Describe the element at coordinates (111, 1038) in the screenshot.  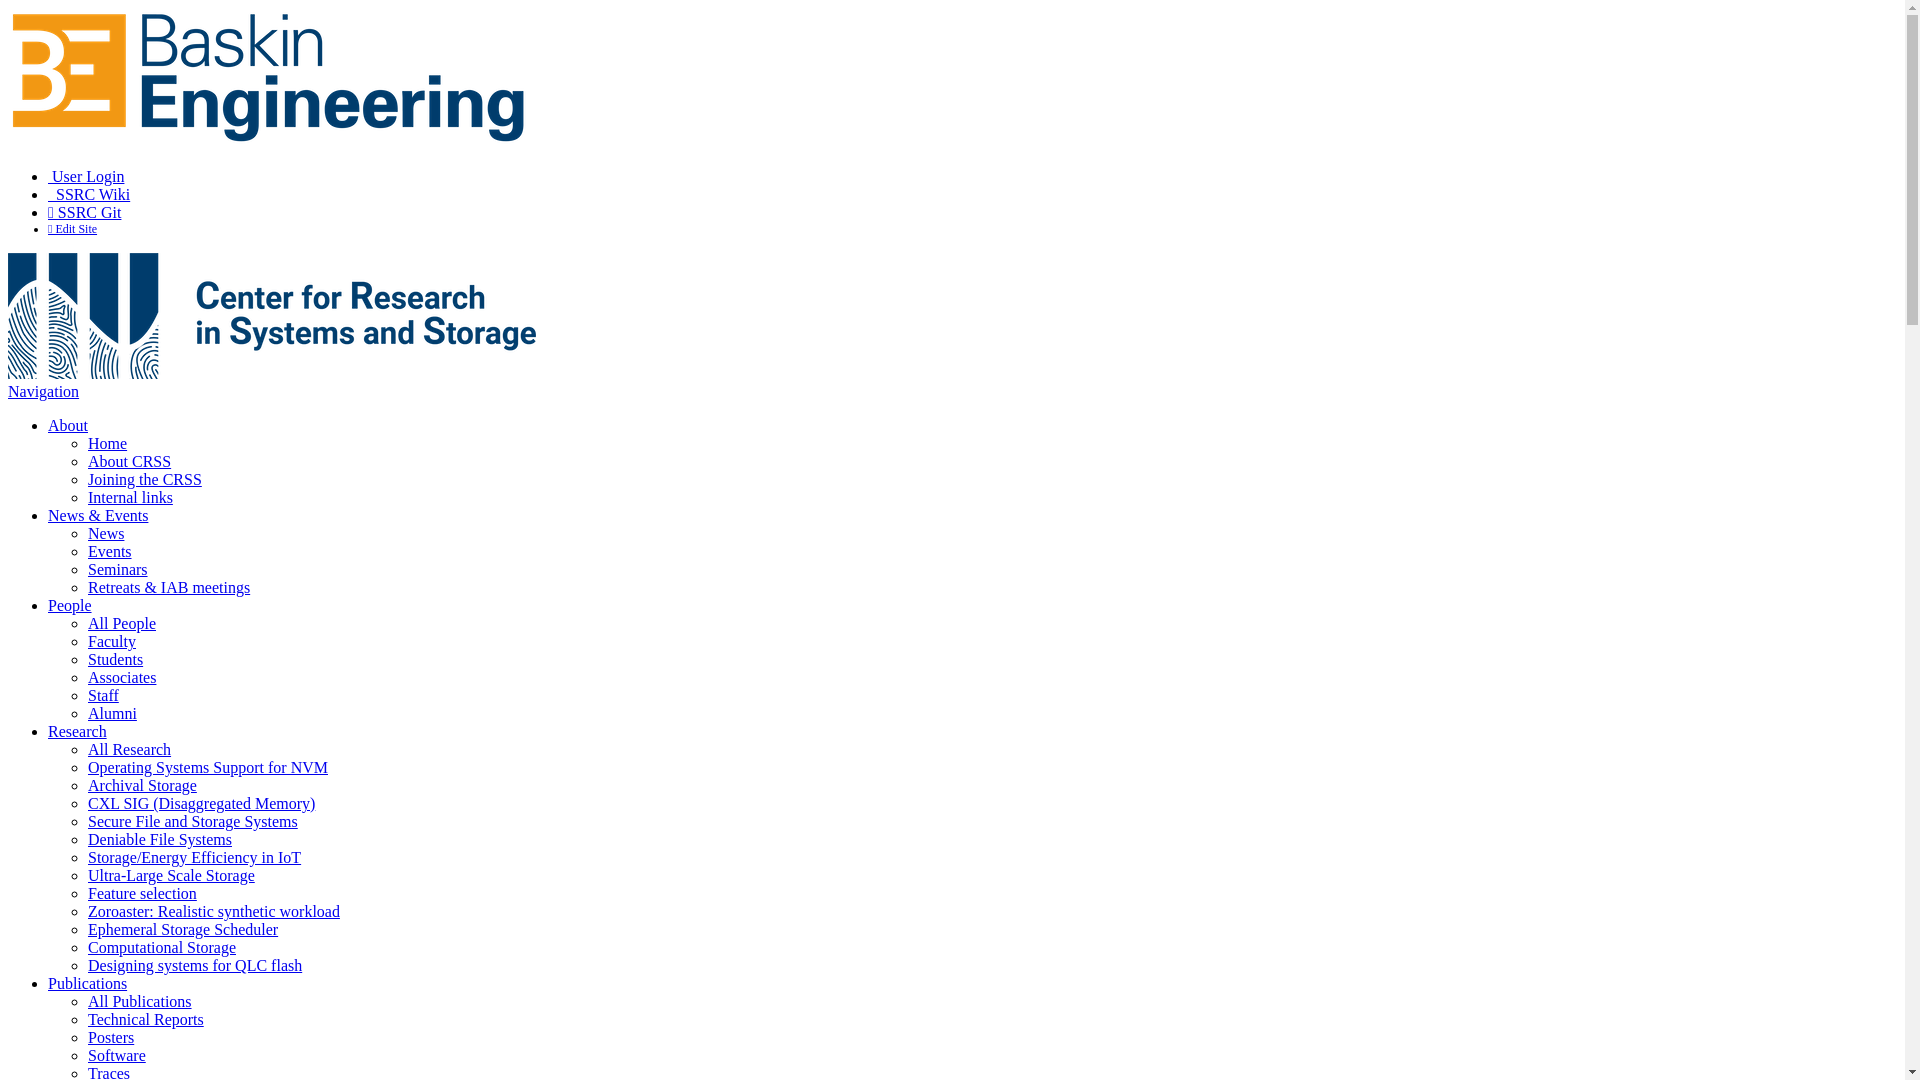
I see `Posters` at that location.